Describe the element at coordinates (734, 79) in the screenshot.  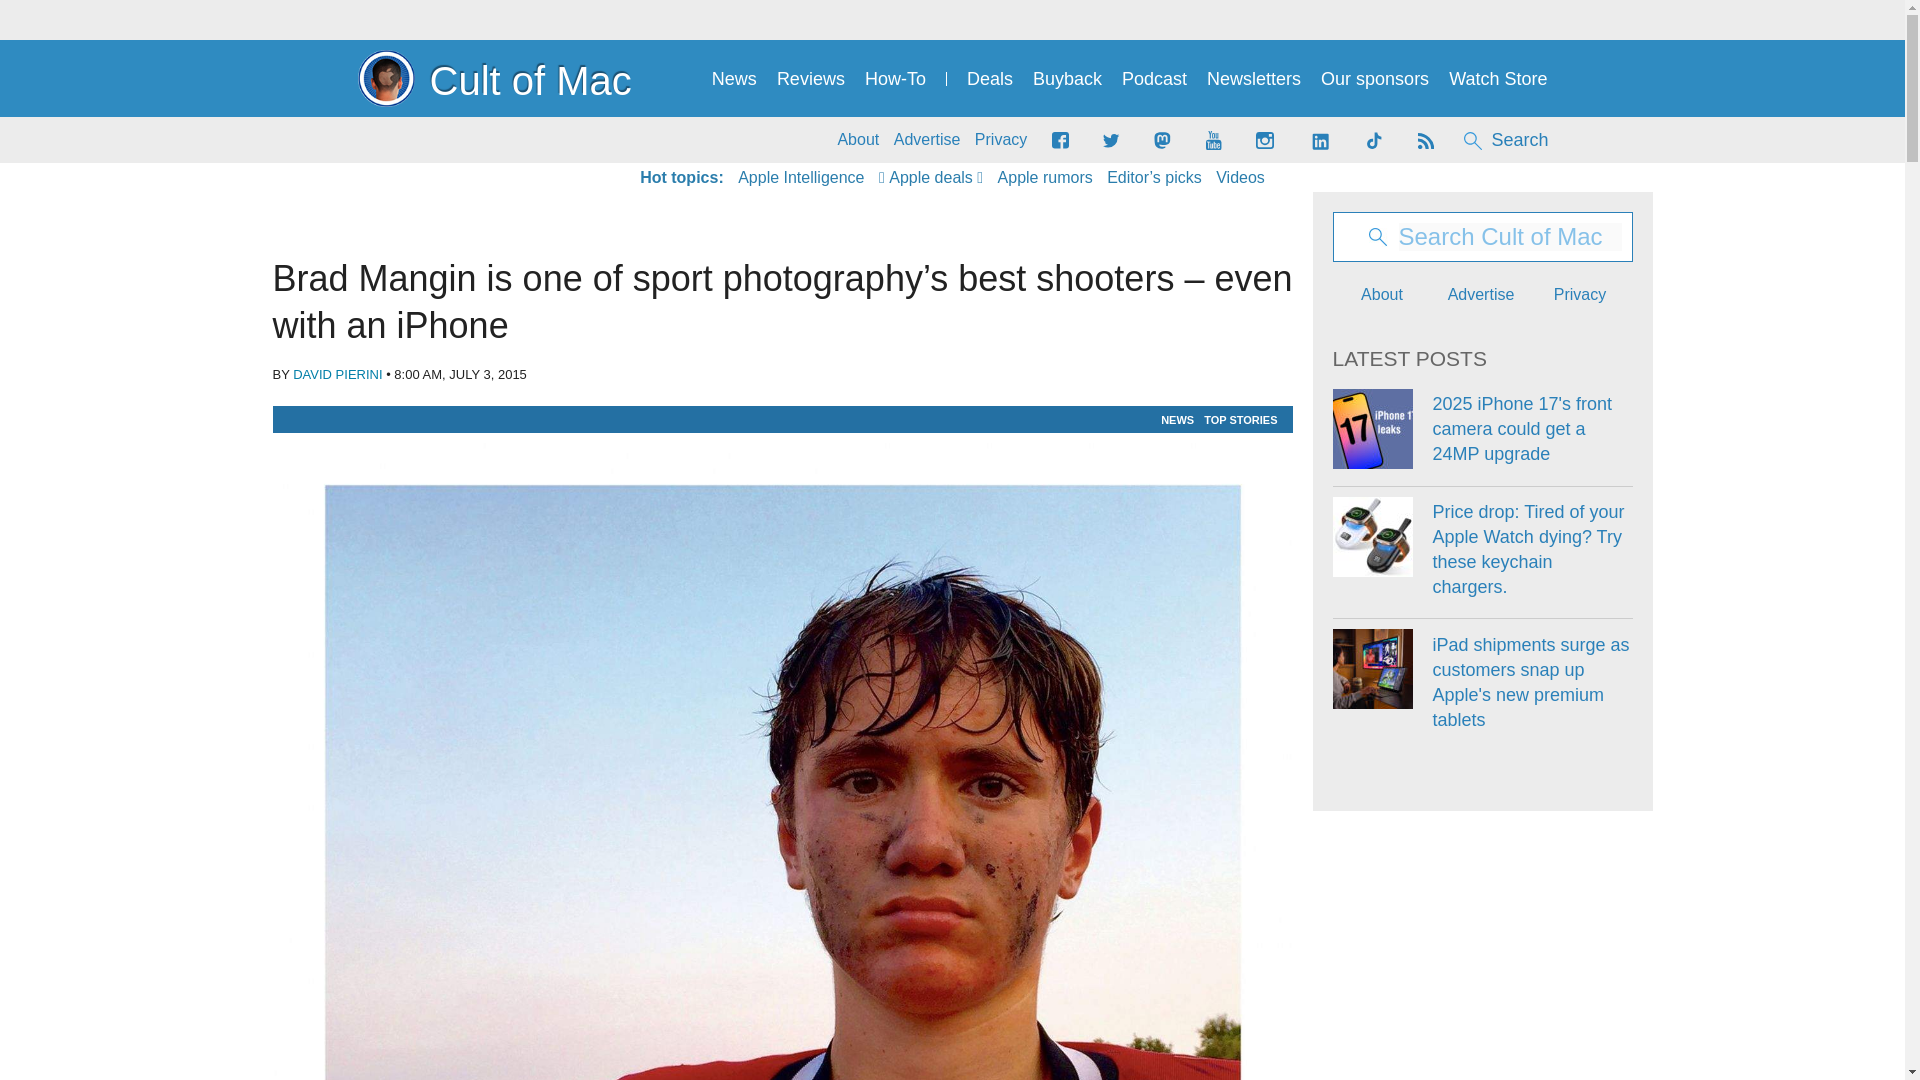
I see `News` at that location.